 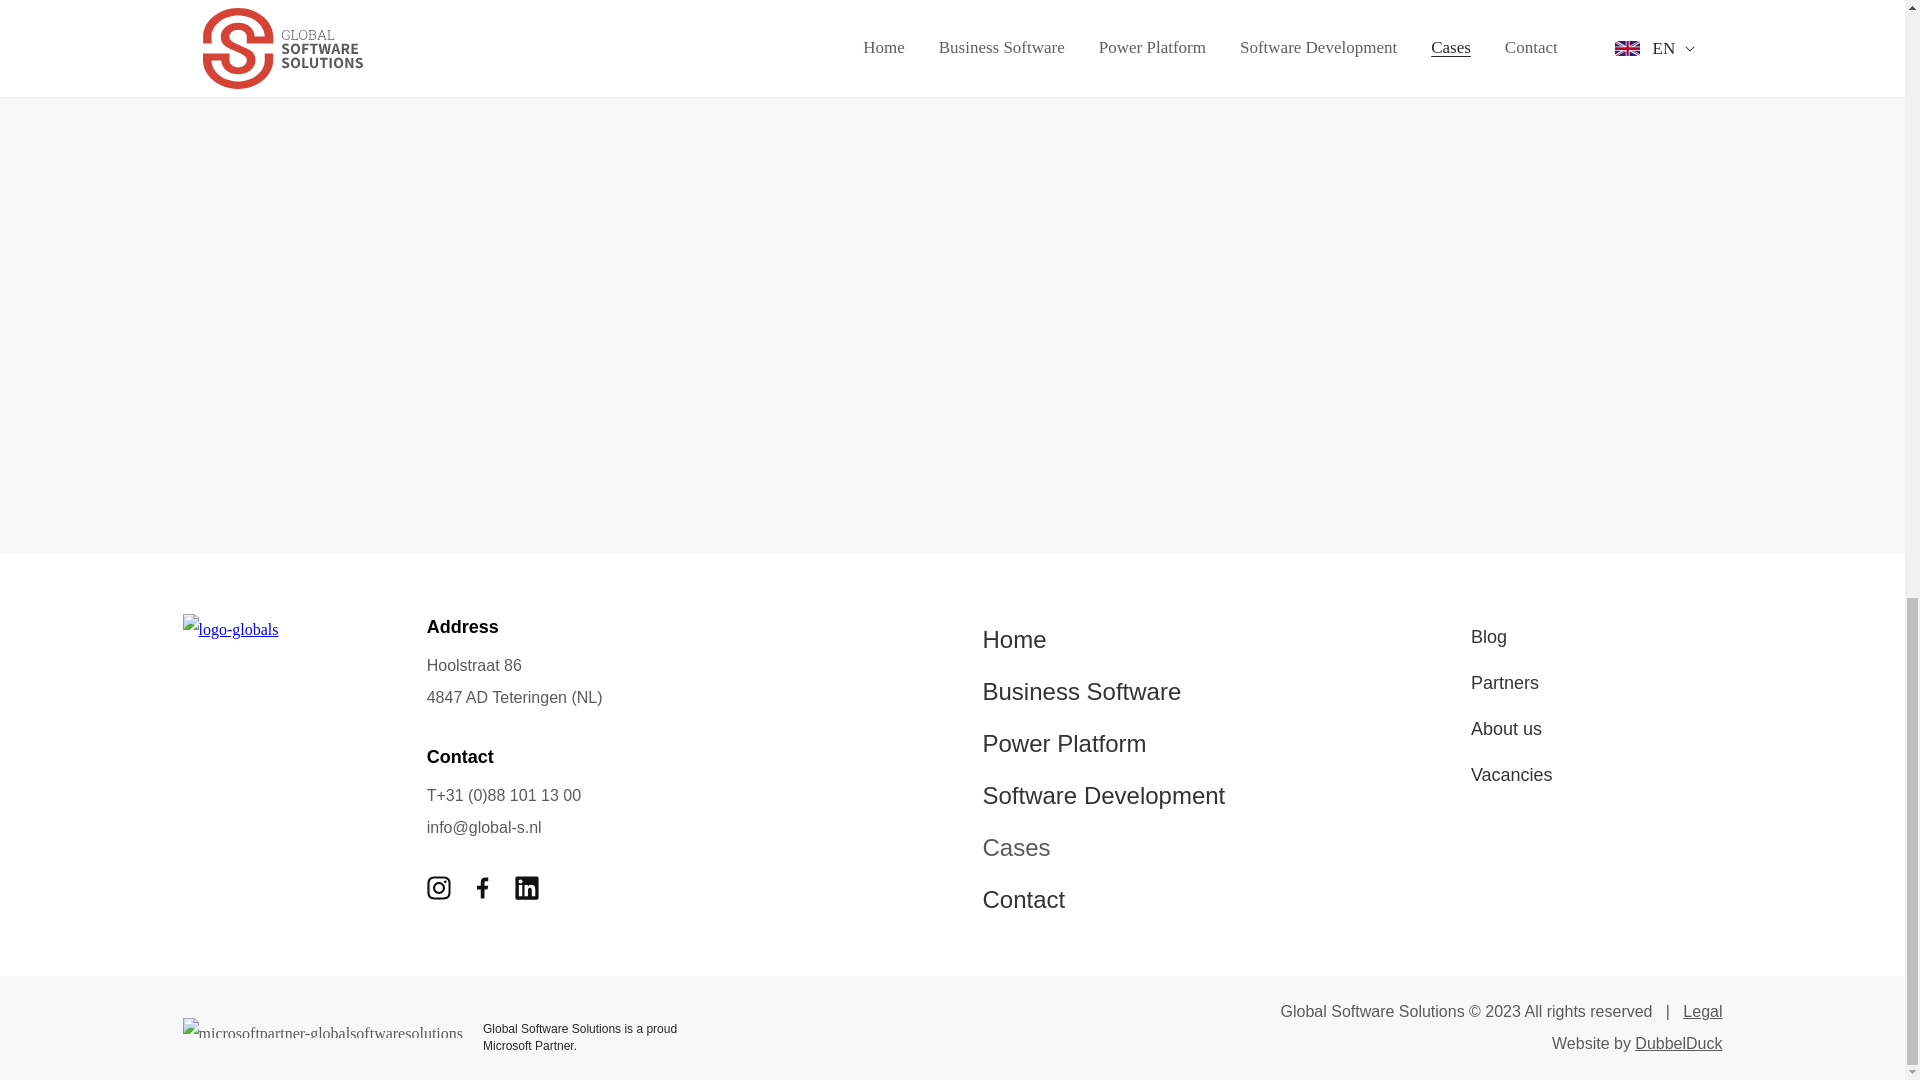 What do you see at coordinates (1004, 68) in the screenshot?
I see `View the full case` at bounding box center [1004, 68].